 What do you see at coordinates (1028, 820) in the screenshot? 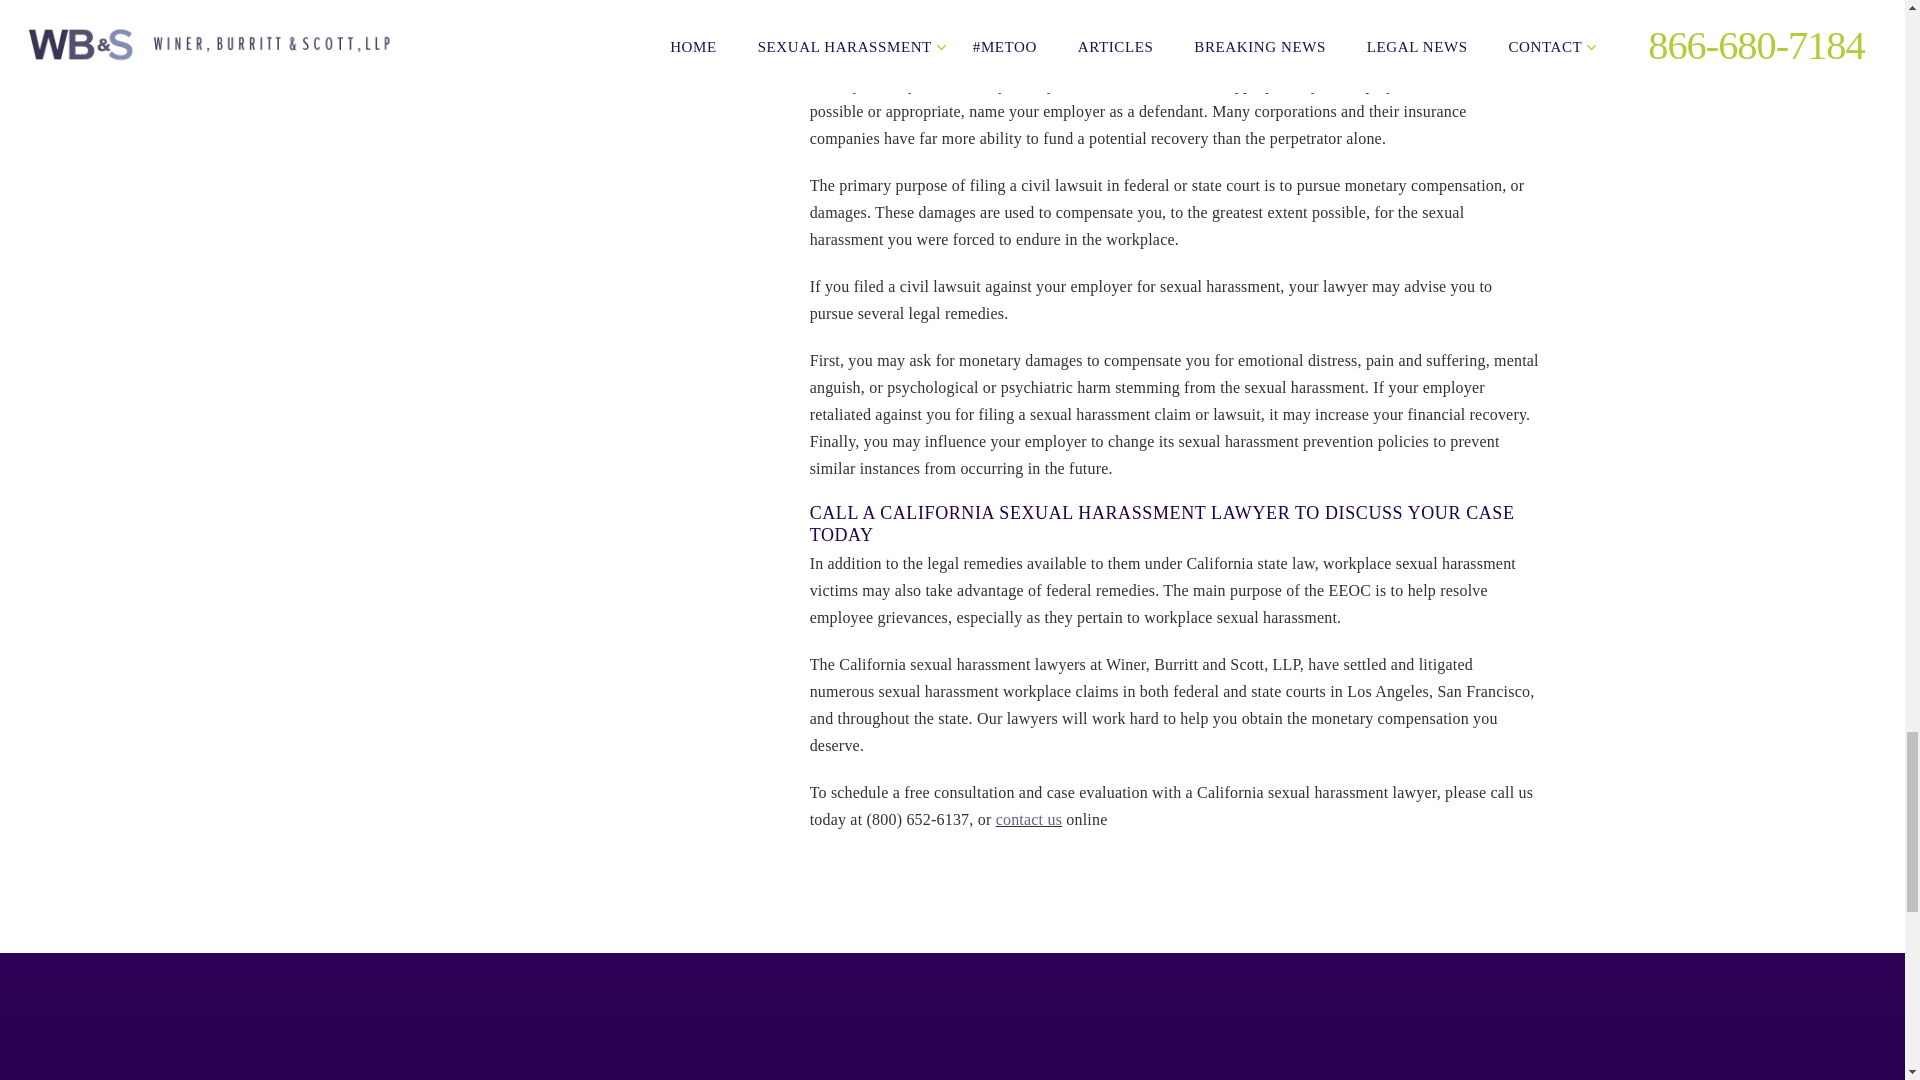
I see `contact us` at bounding box center [1028, 820].